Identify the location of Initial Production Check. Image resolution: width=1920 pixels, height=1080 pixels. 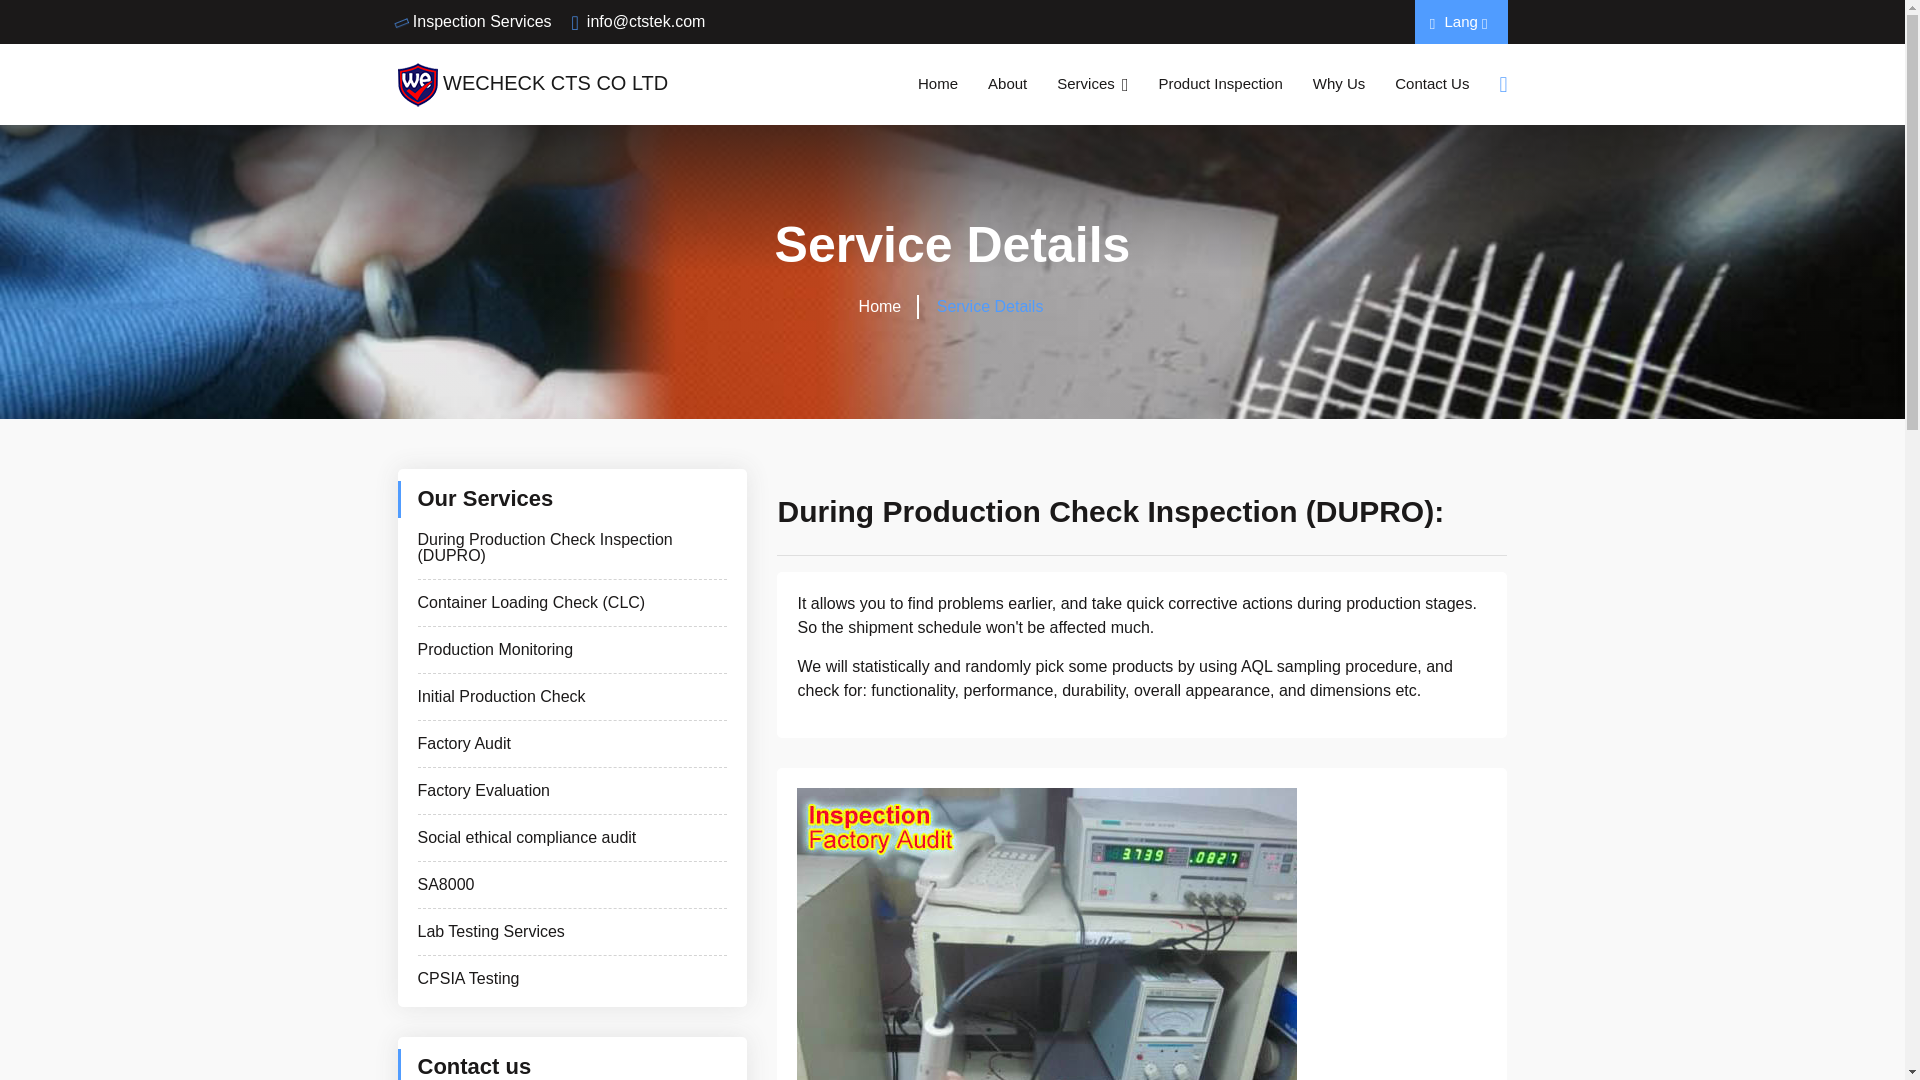
(572, 697).